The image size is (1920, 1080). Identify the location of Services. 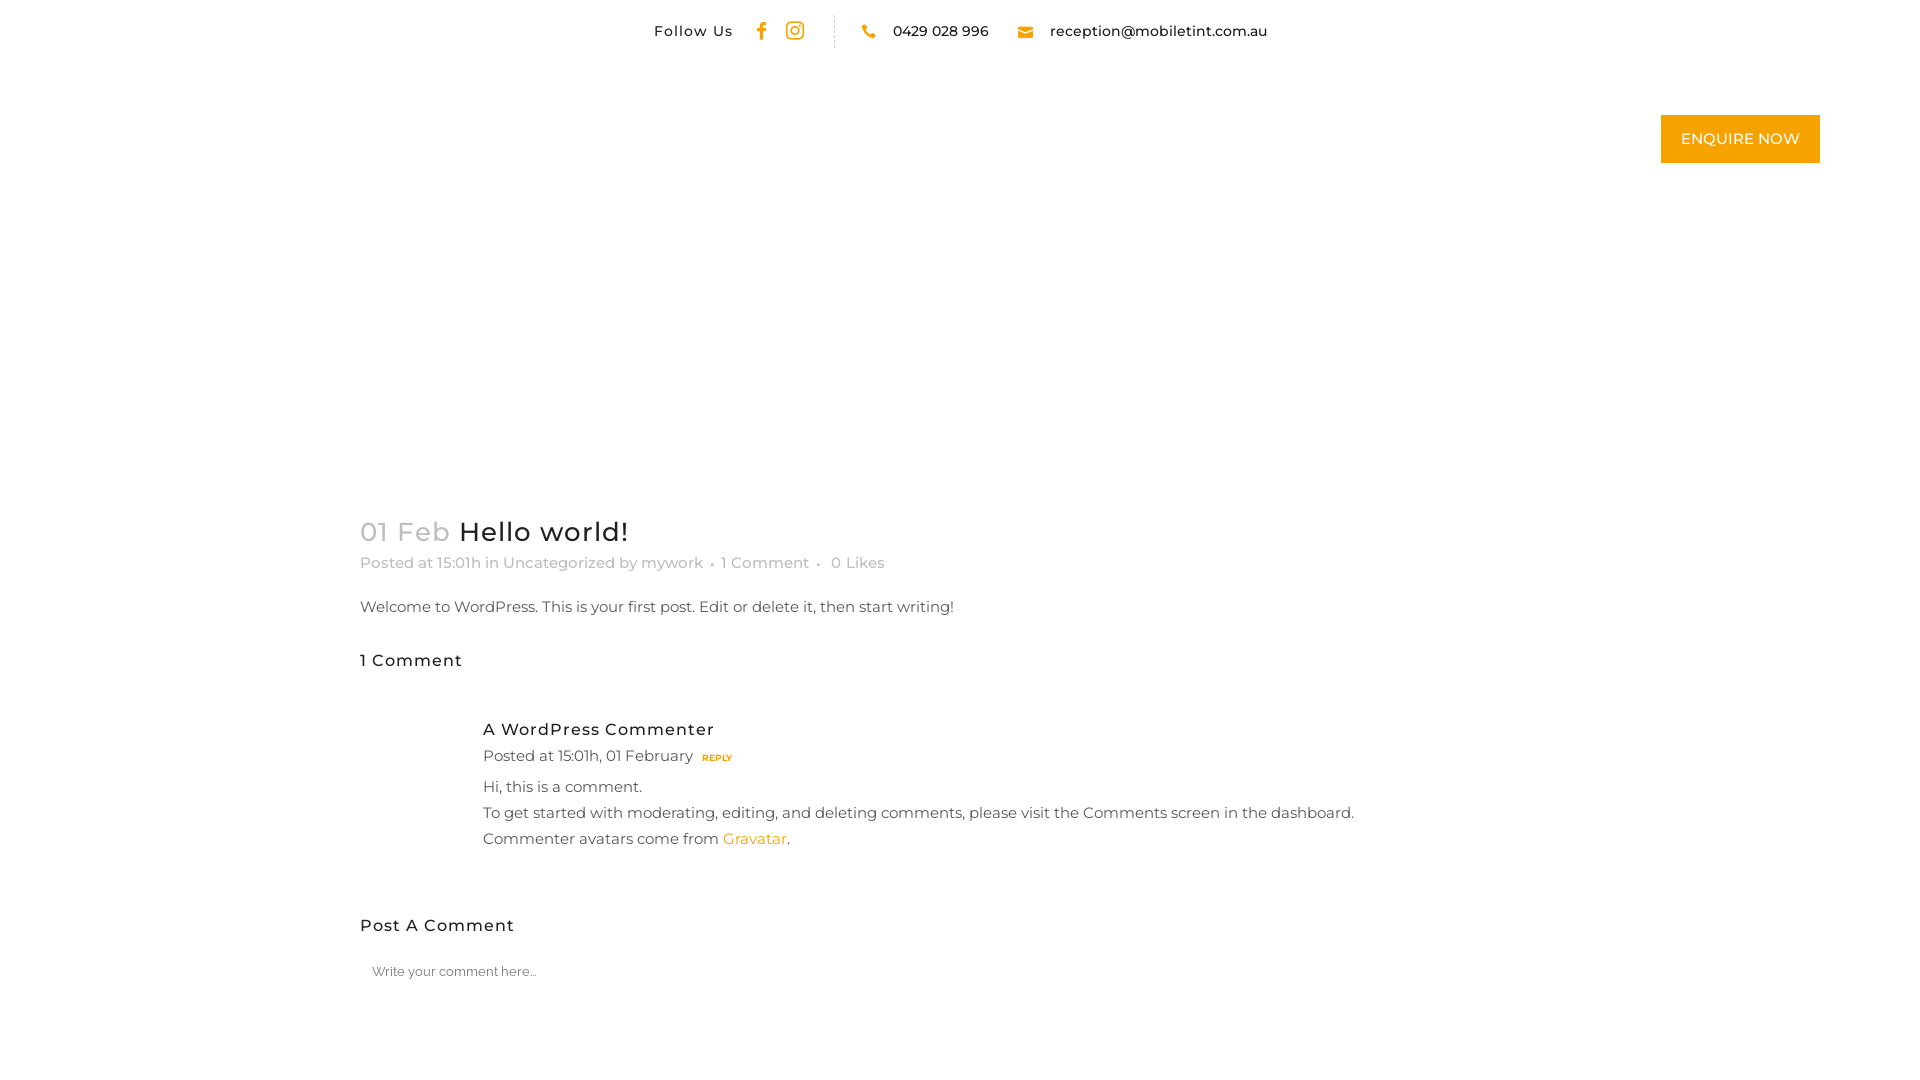
(790, 140).